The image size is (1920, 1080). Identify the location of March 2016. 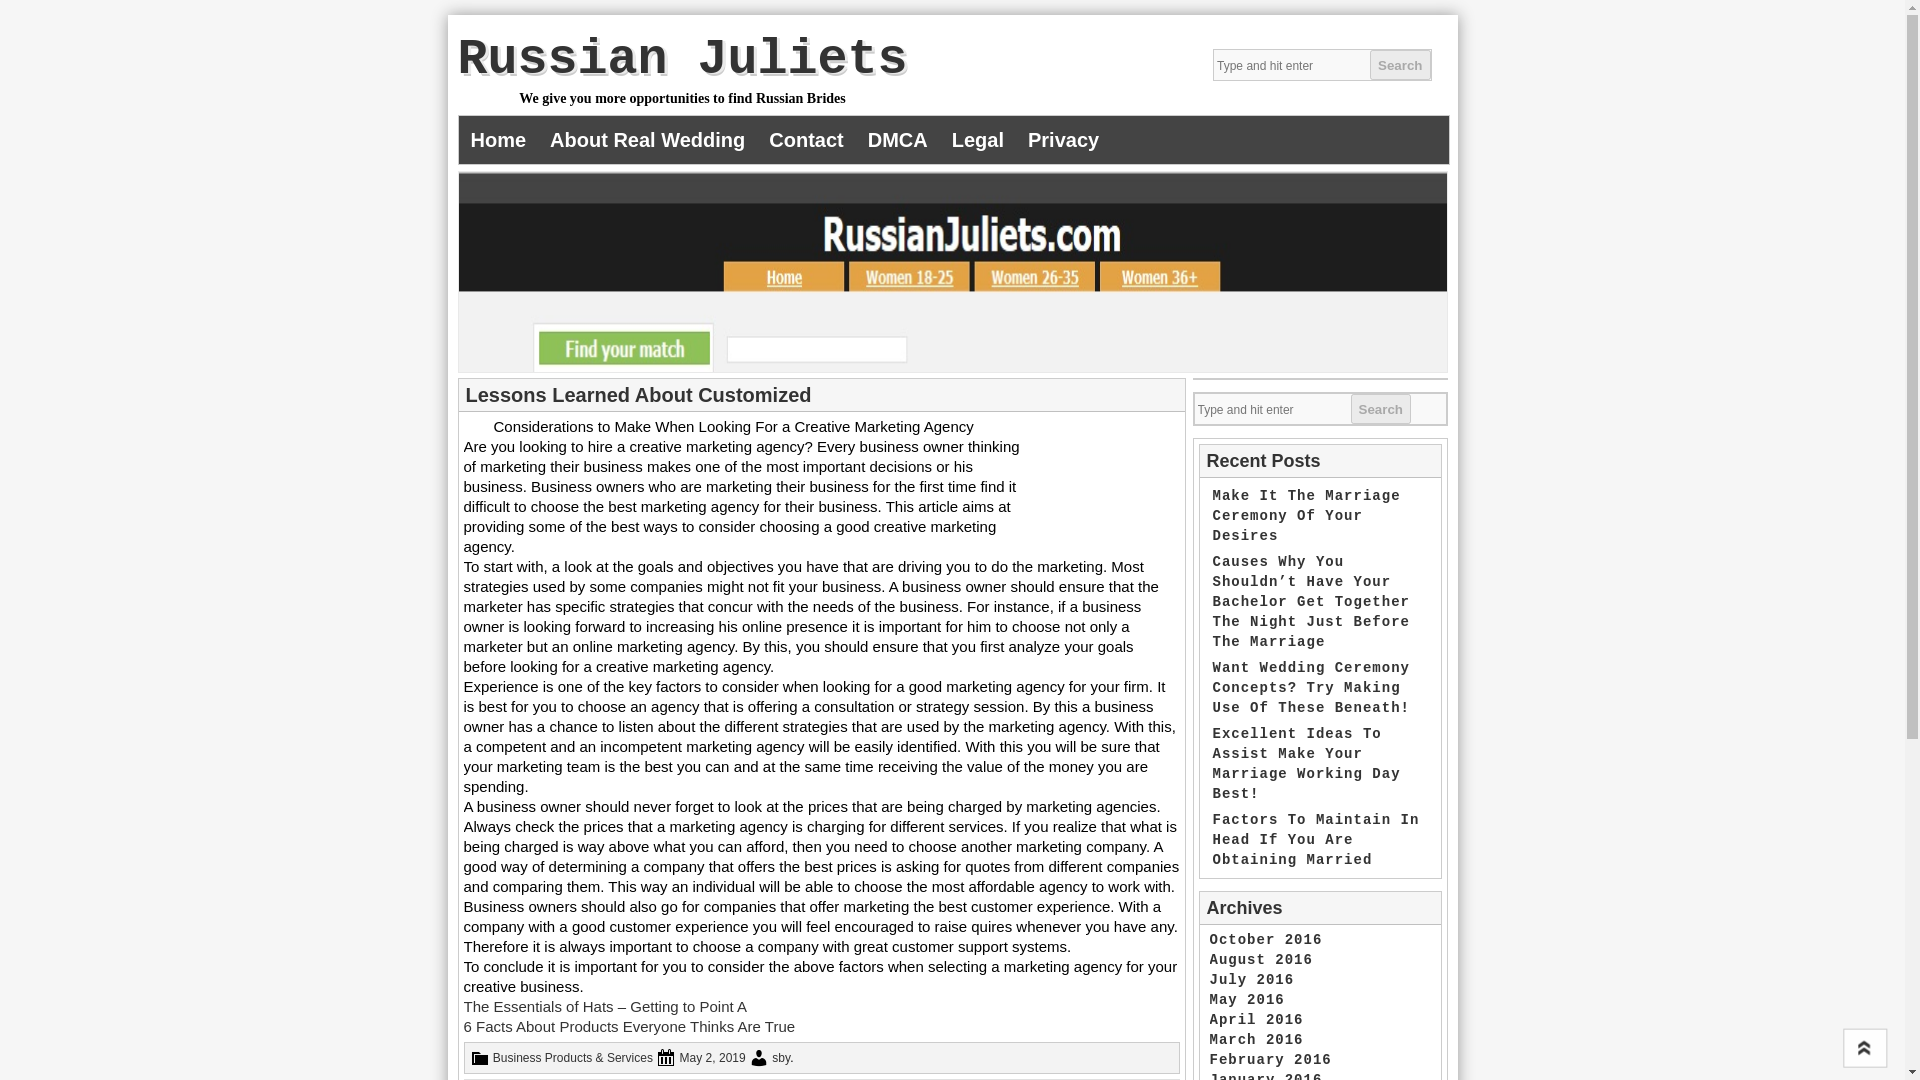
(1256, 1040).